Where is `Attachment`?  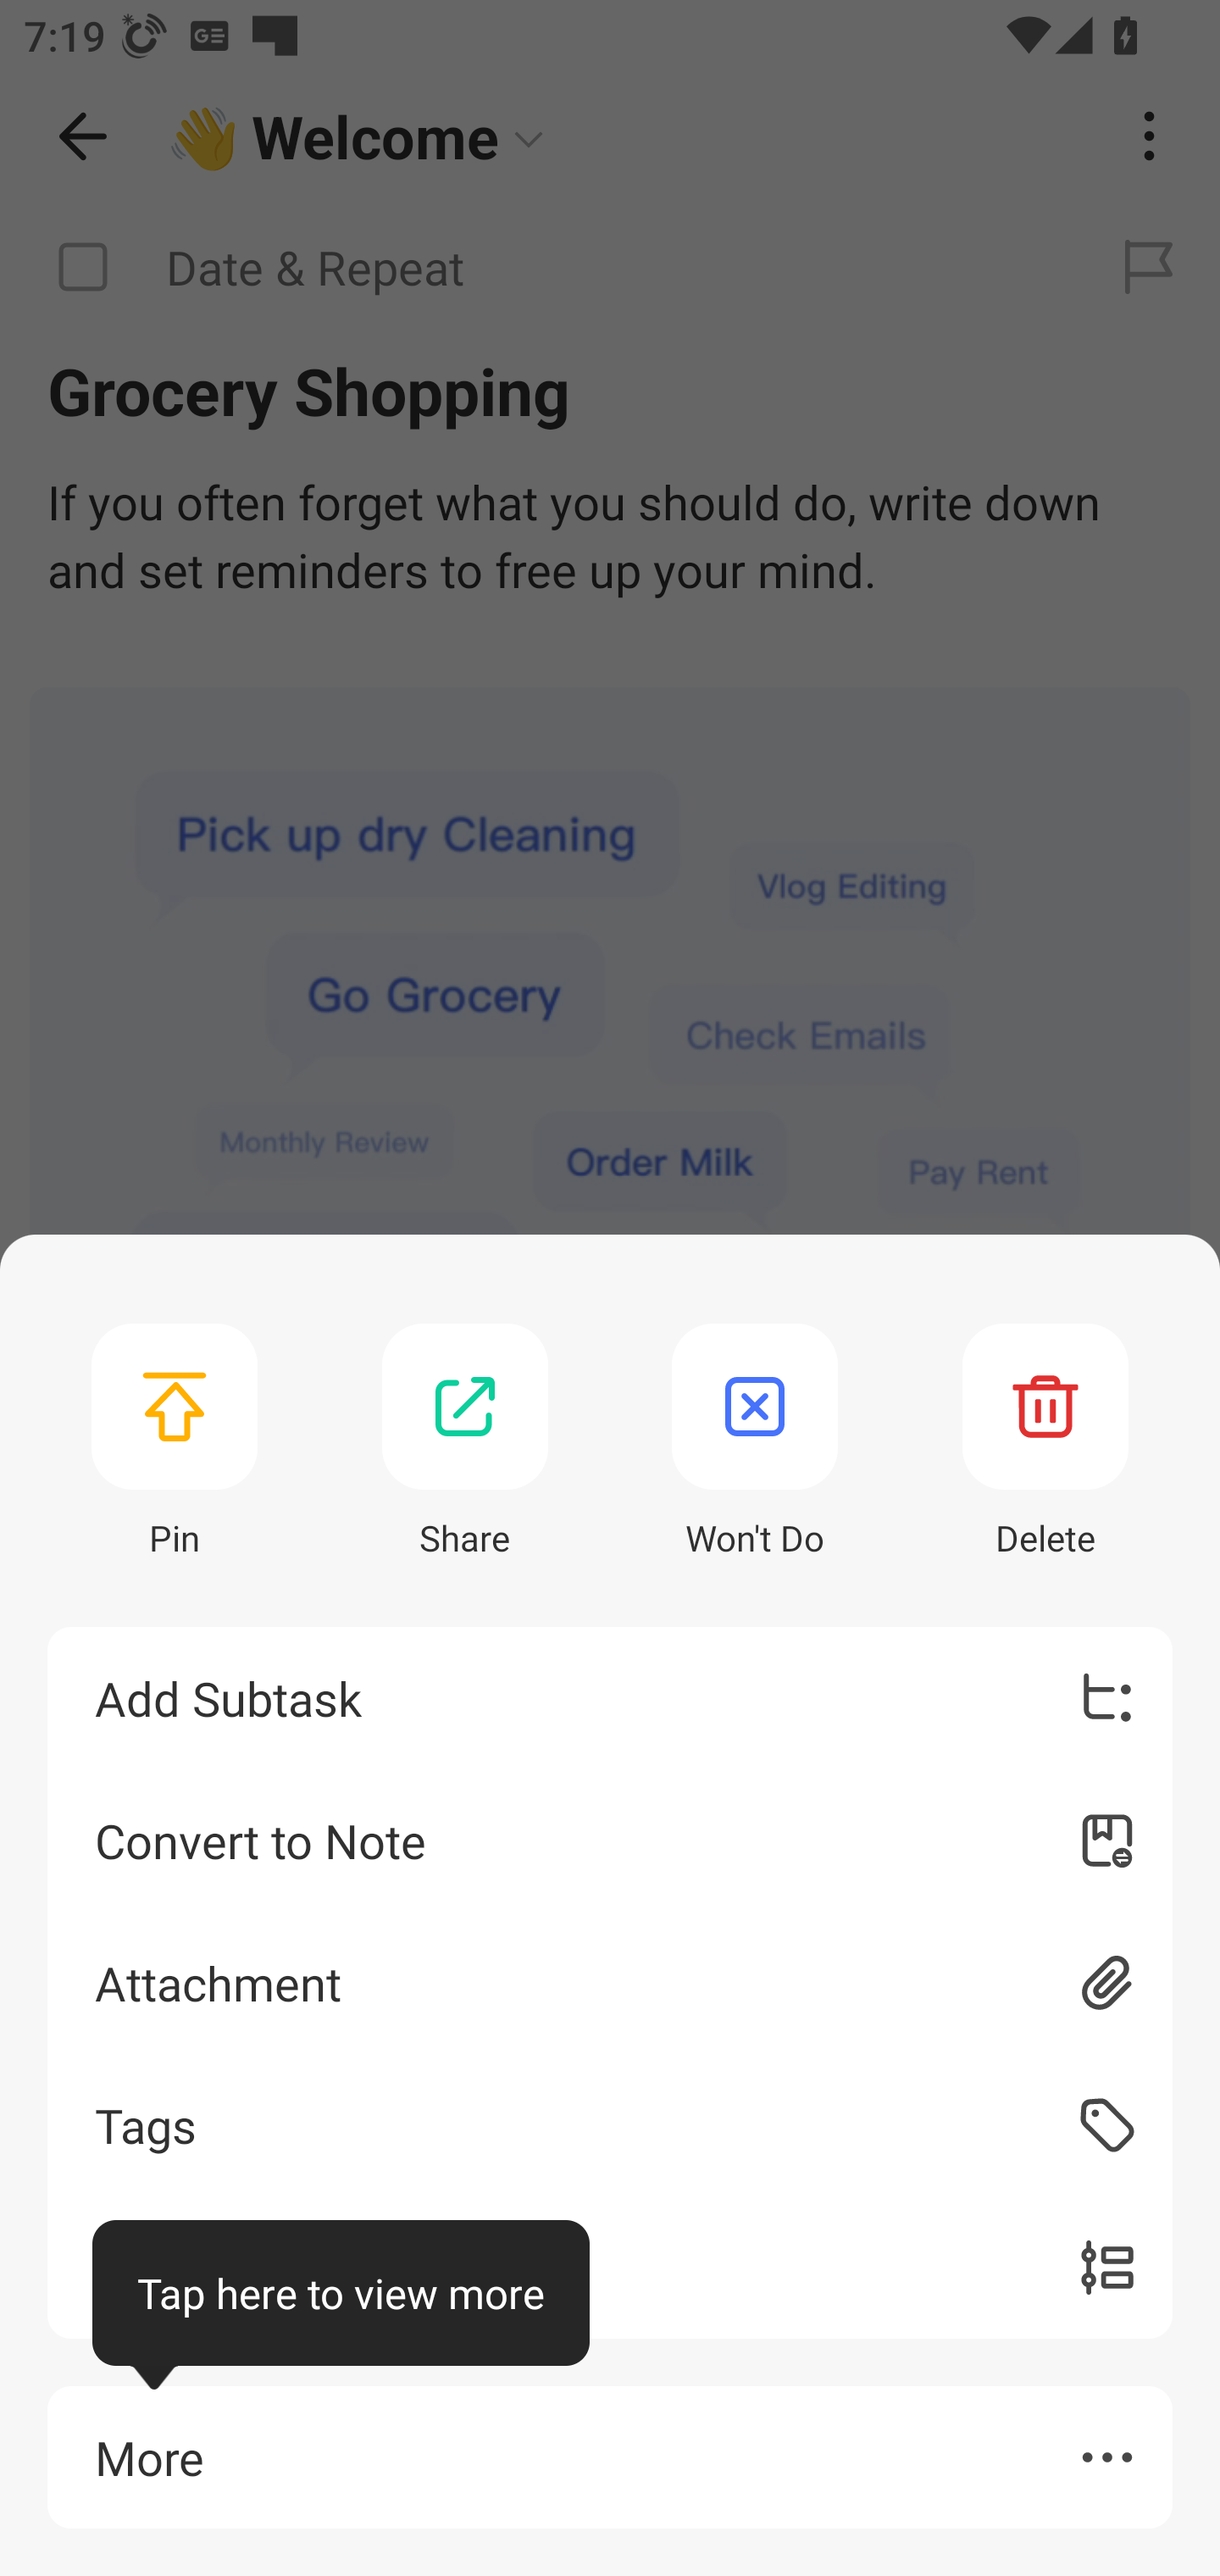
Attachment is located at coordinates (610, 1981).